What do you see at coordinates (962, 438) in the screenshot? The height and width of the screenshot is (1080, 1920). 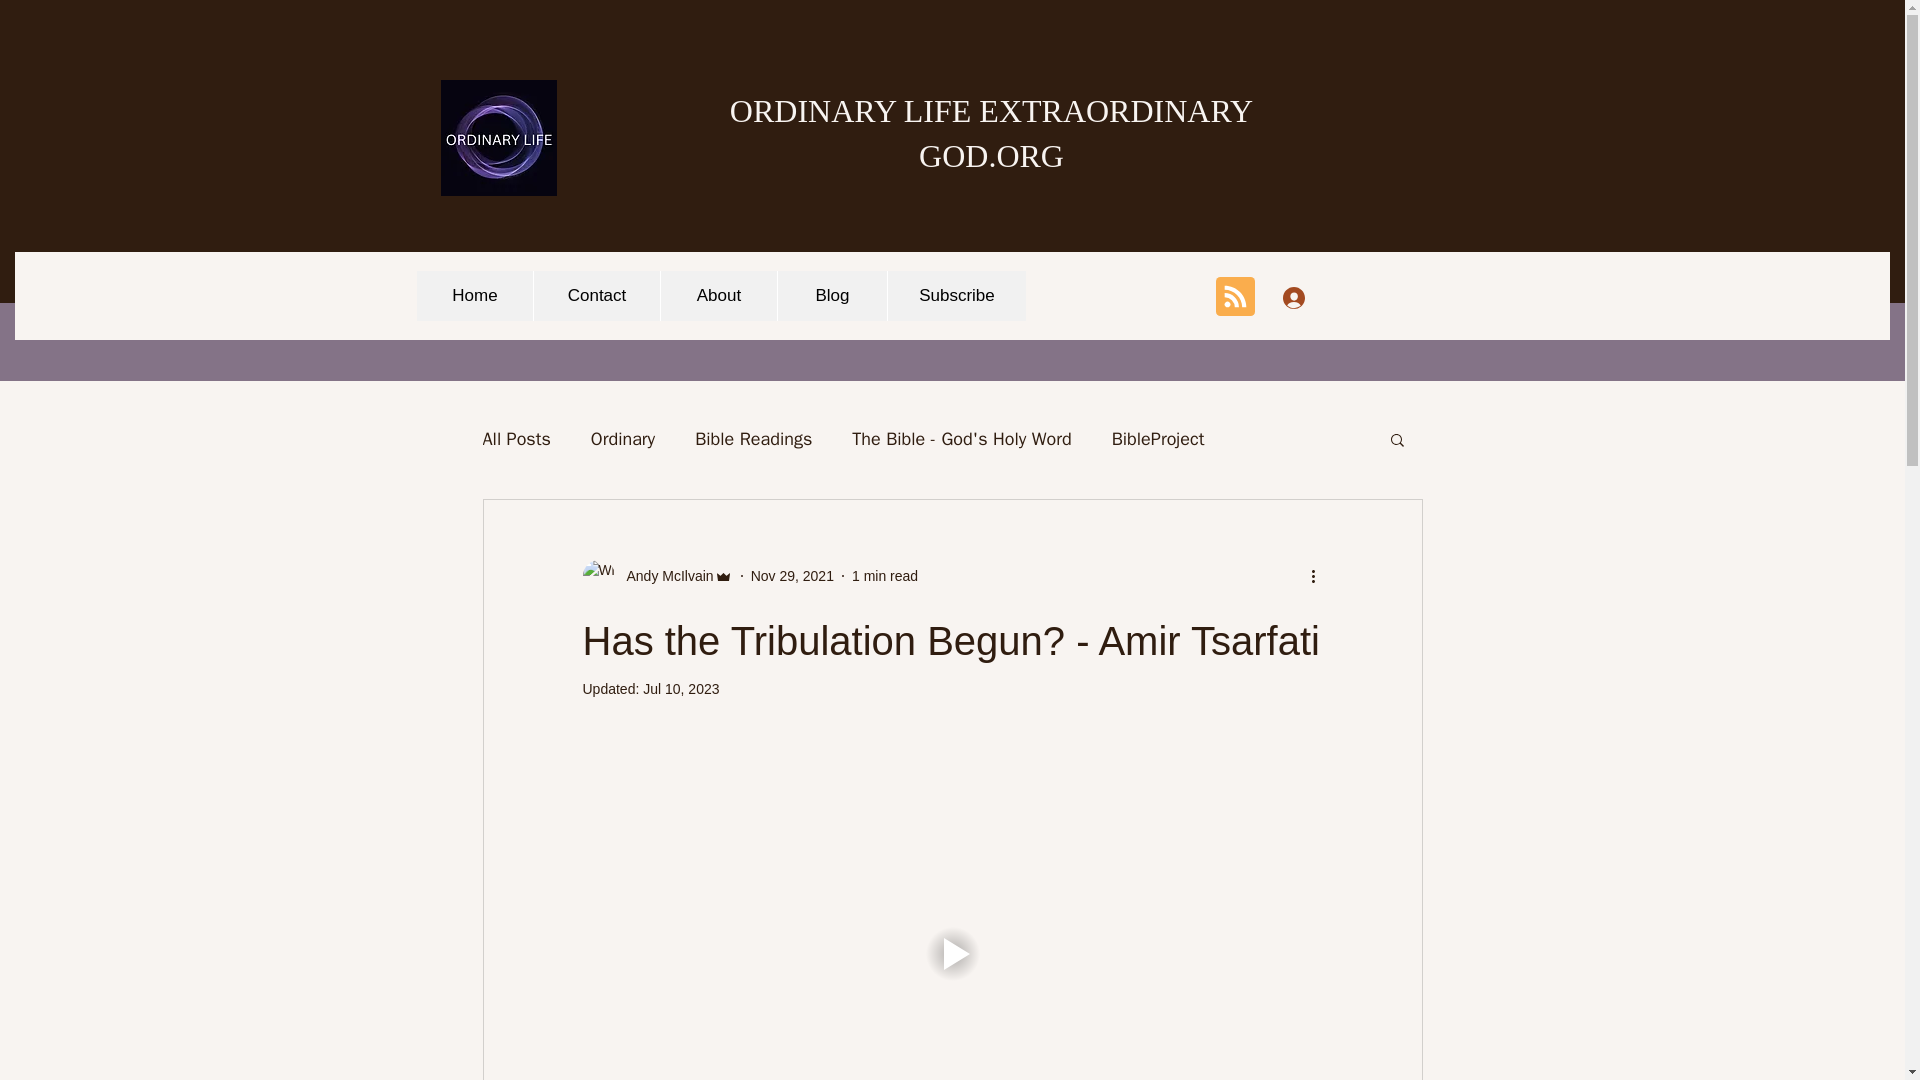 I see `The Bible - God's Holy Word` at bounding box center [962, 438].